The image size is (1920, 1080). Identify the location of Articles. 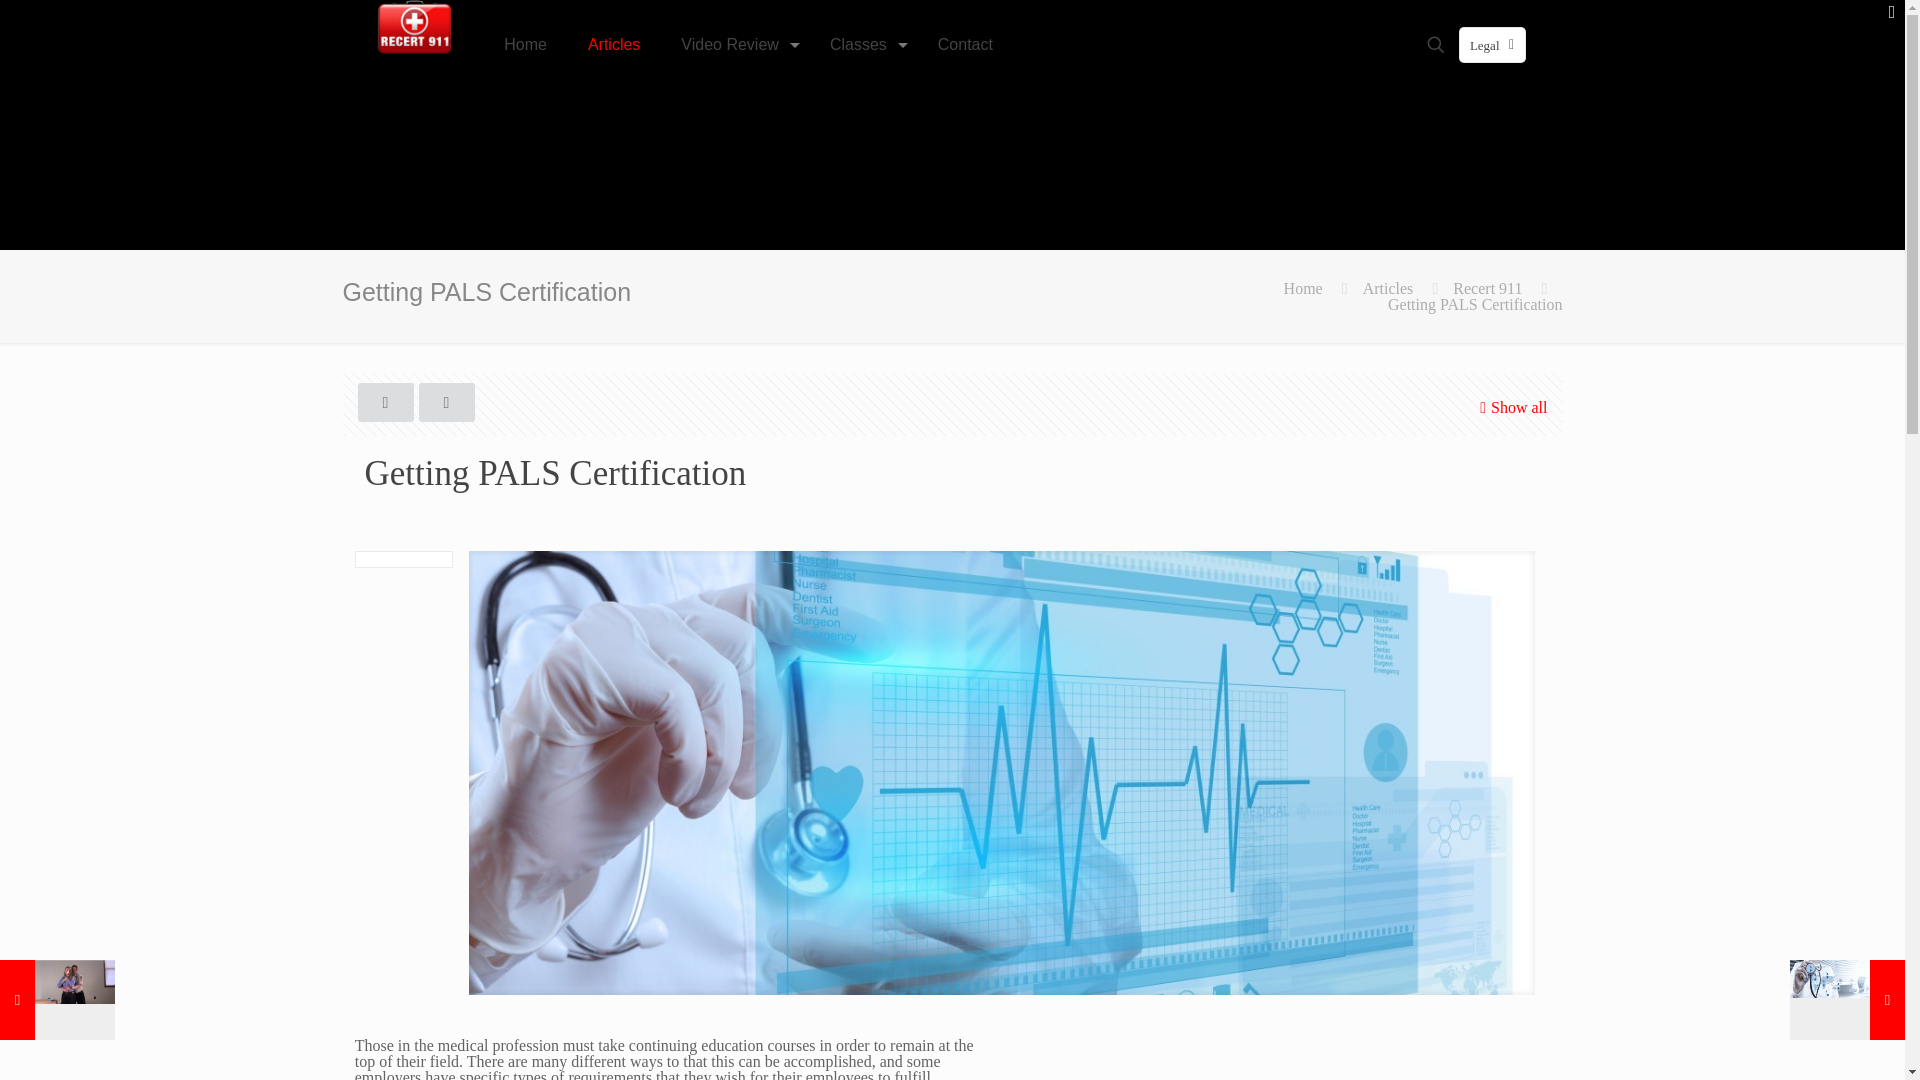
(614, 44).